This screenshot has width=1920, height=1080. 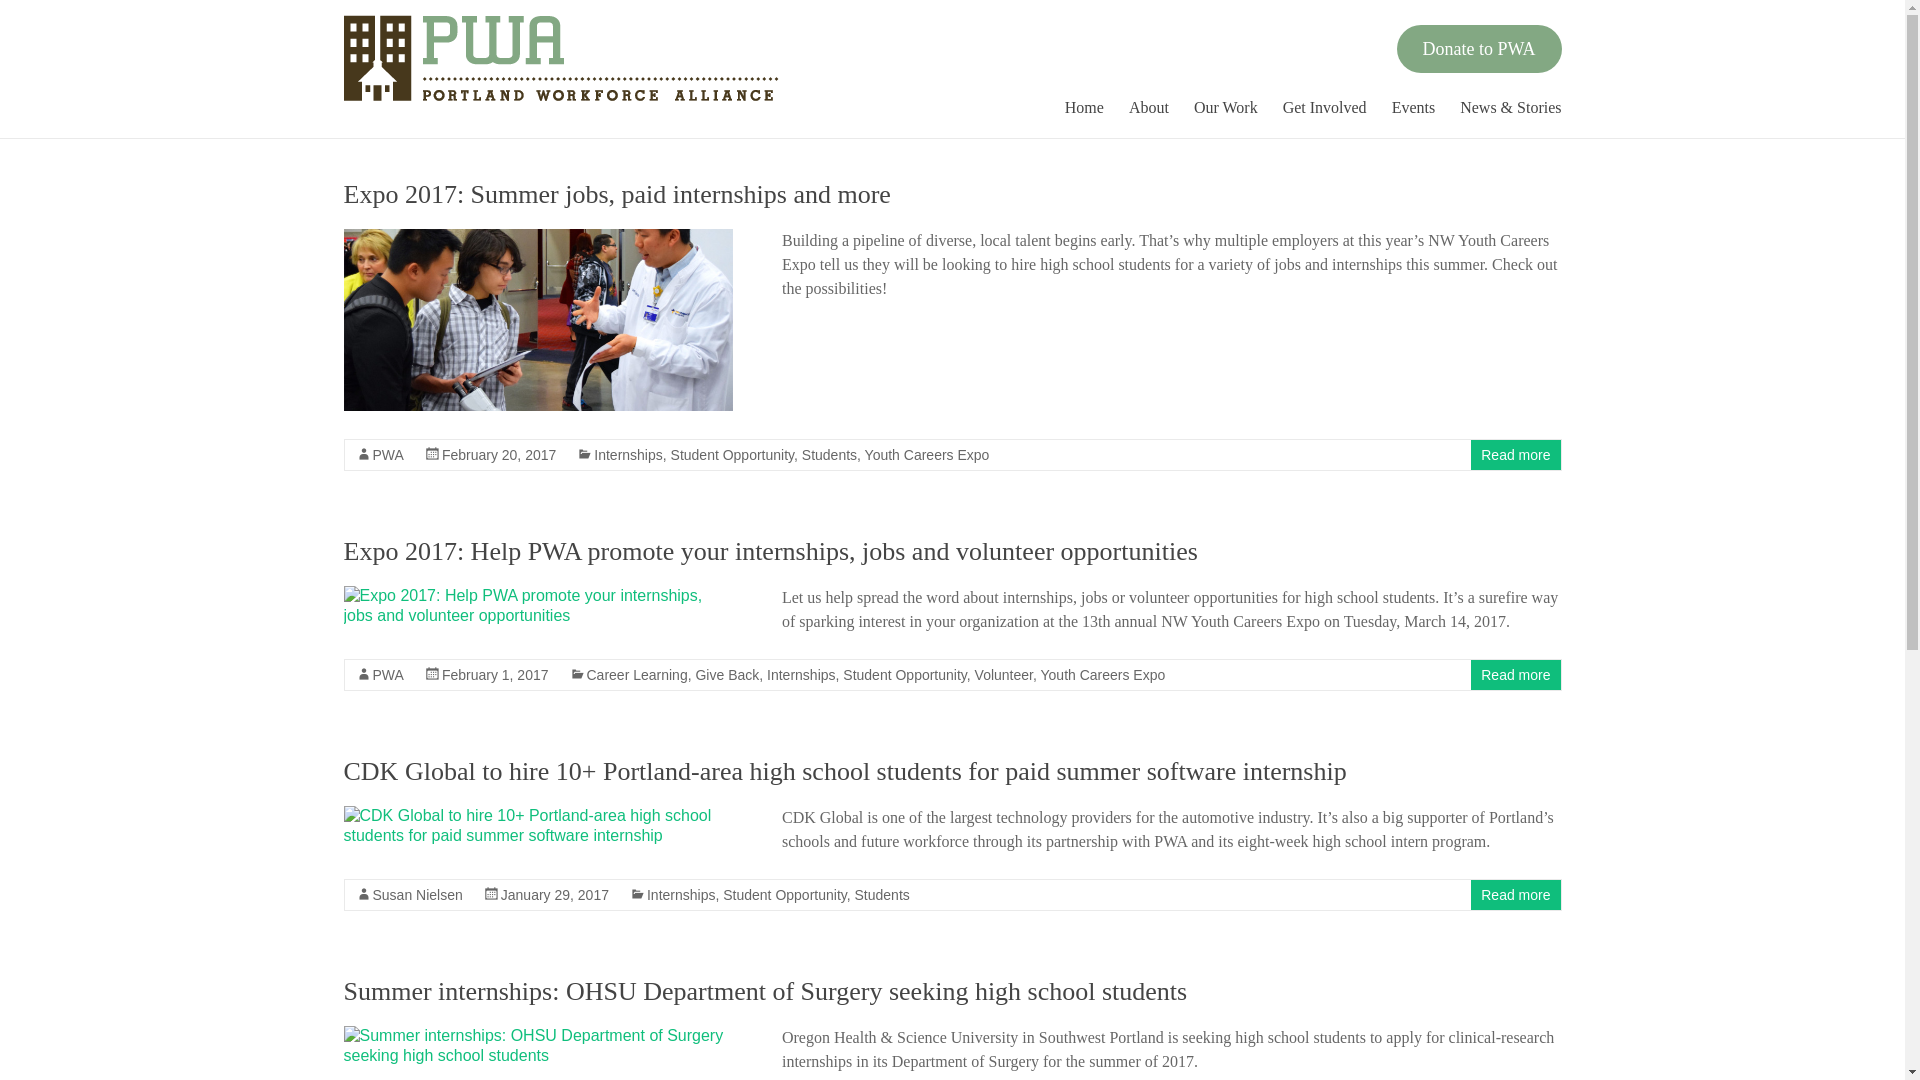 What do you see at coordinates (538, 320) in the screenshot?
I see `Expo 2017: Summer jobs, paid internships and more` at bounding box center [538, 320].